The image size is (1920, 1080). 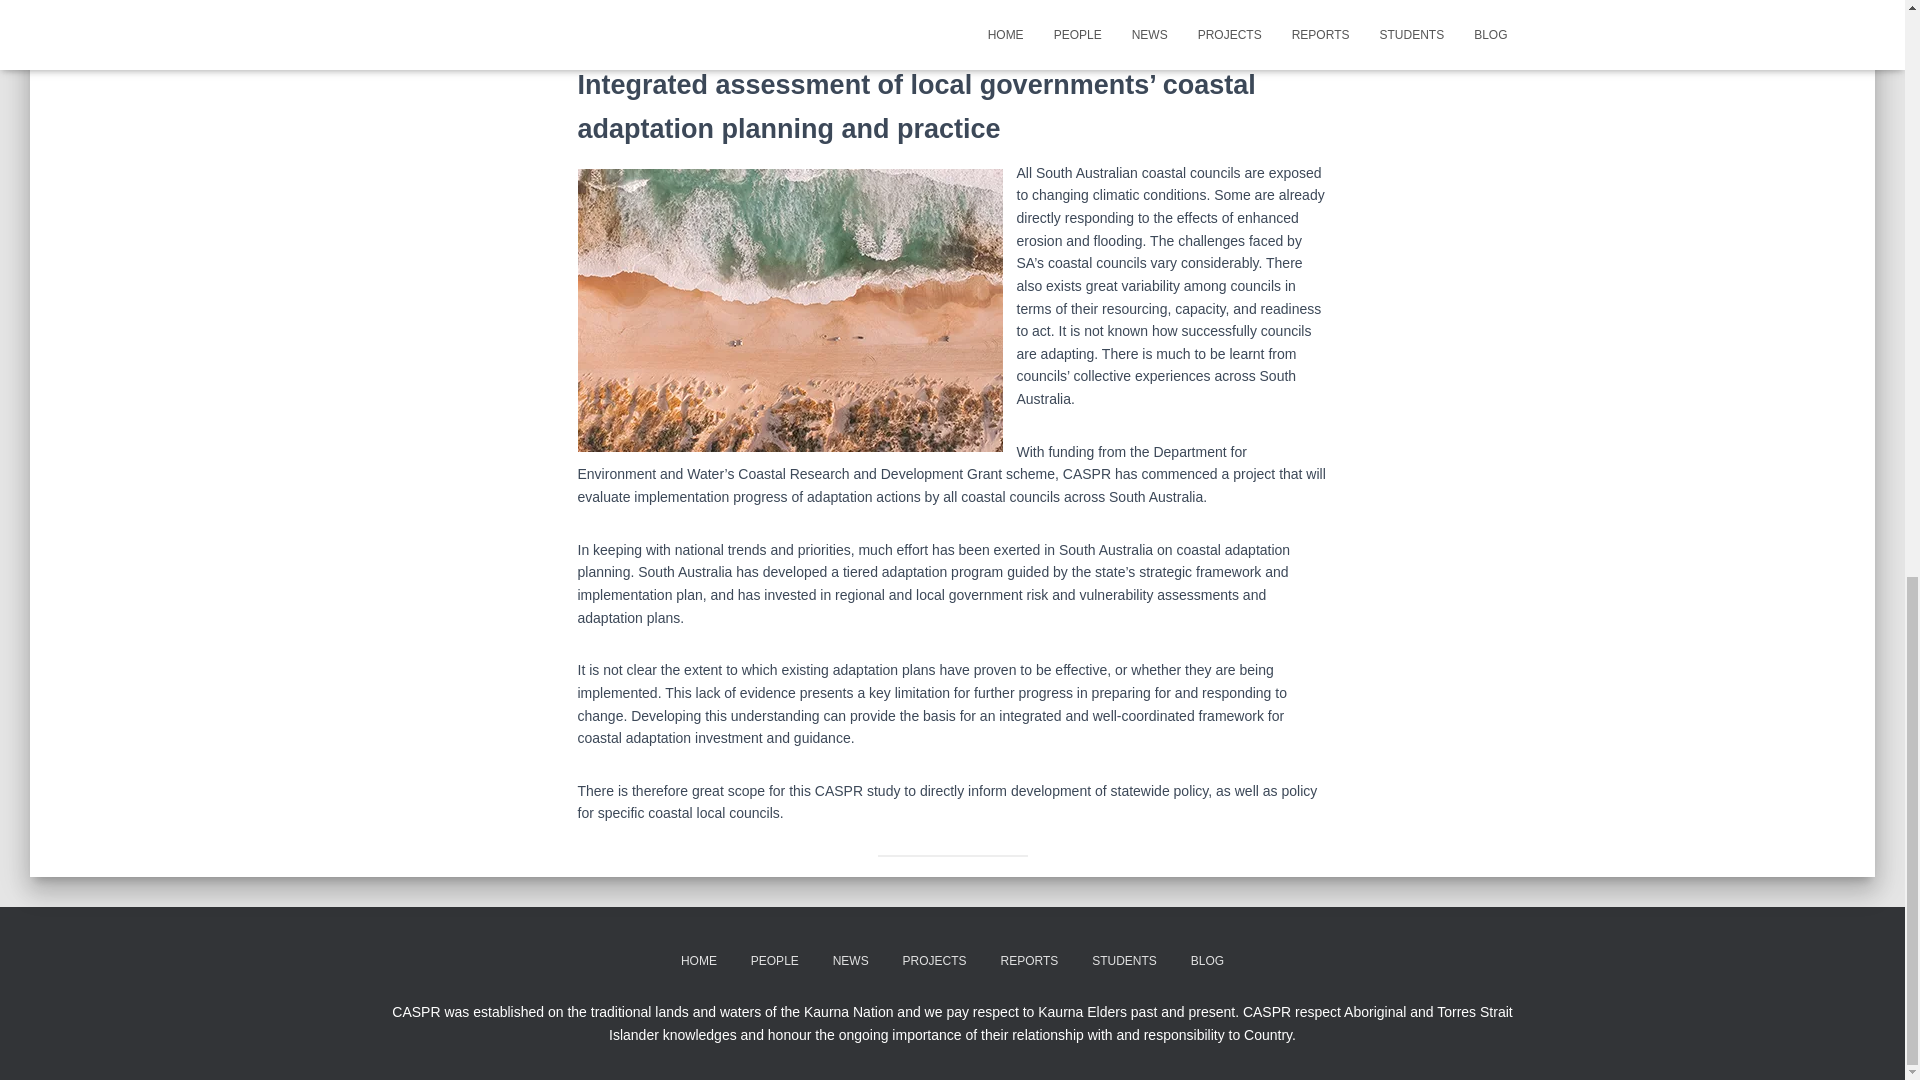 I want to click on NEWS, so click(x=850, y=962).